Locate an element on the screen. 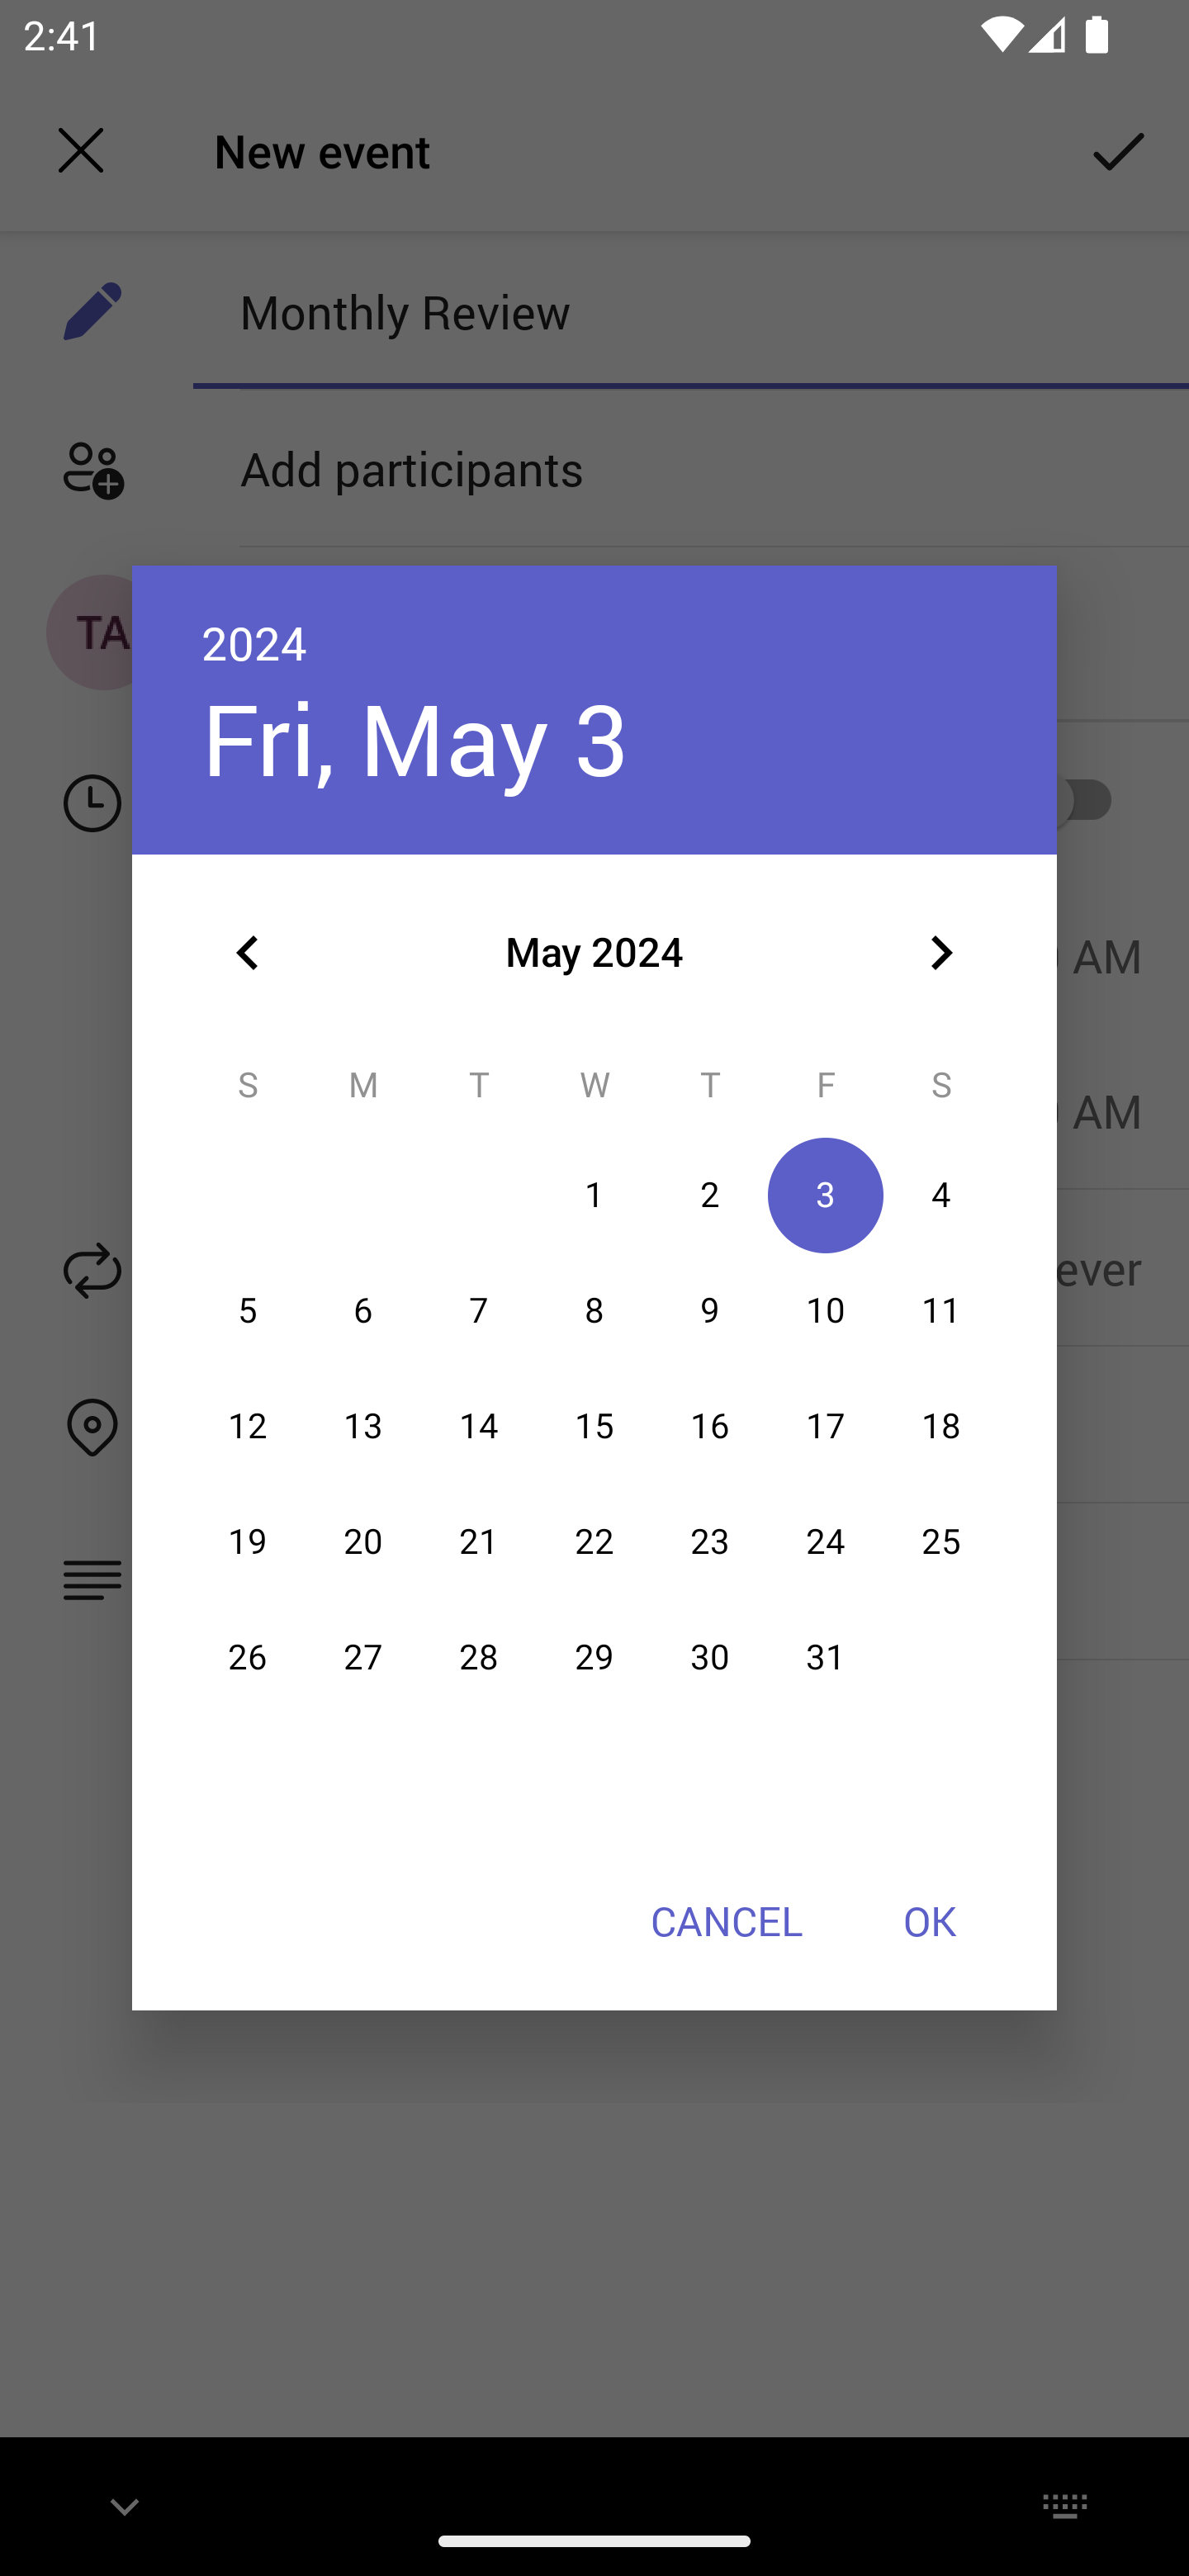 The height and width of the screenshot is (2576, 1189). 10 10 May 2024 is located at coordinates (826, 1311).